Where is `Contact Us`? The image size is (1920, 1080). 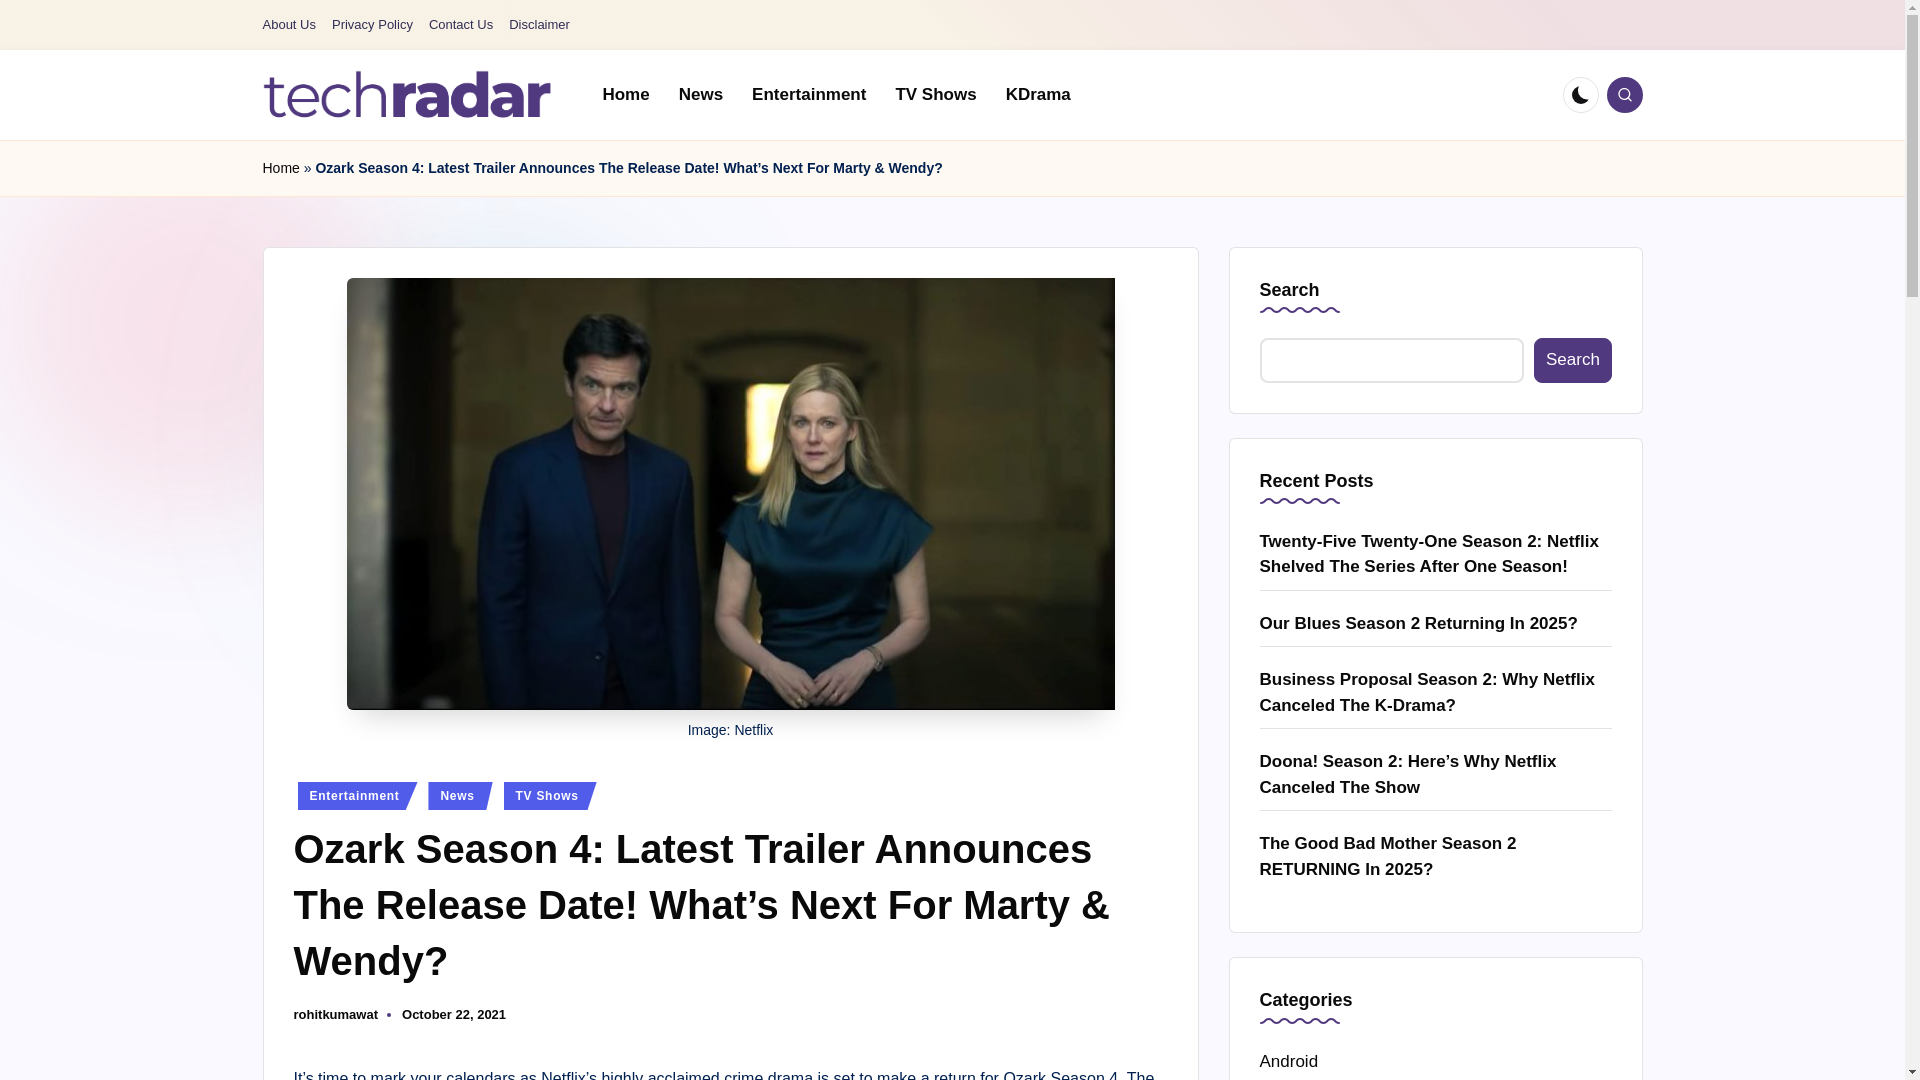 Contact Us is located at coordinates (460, 25).